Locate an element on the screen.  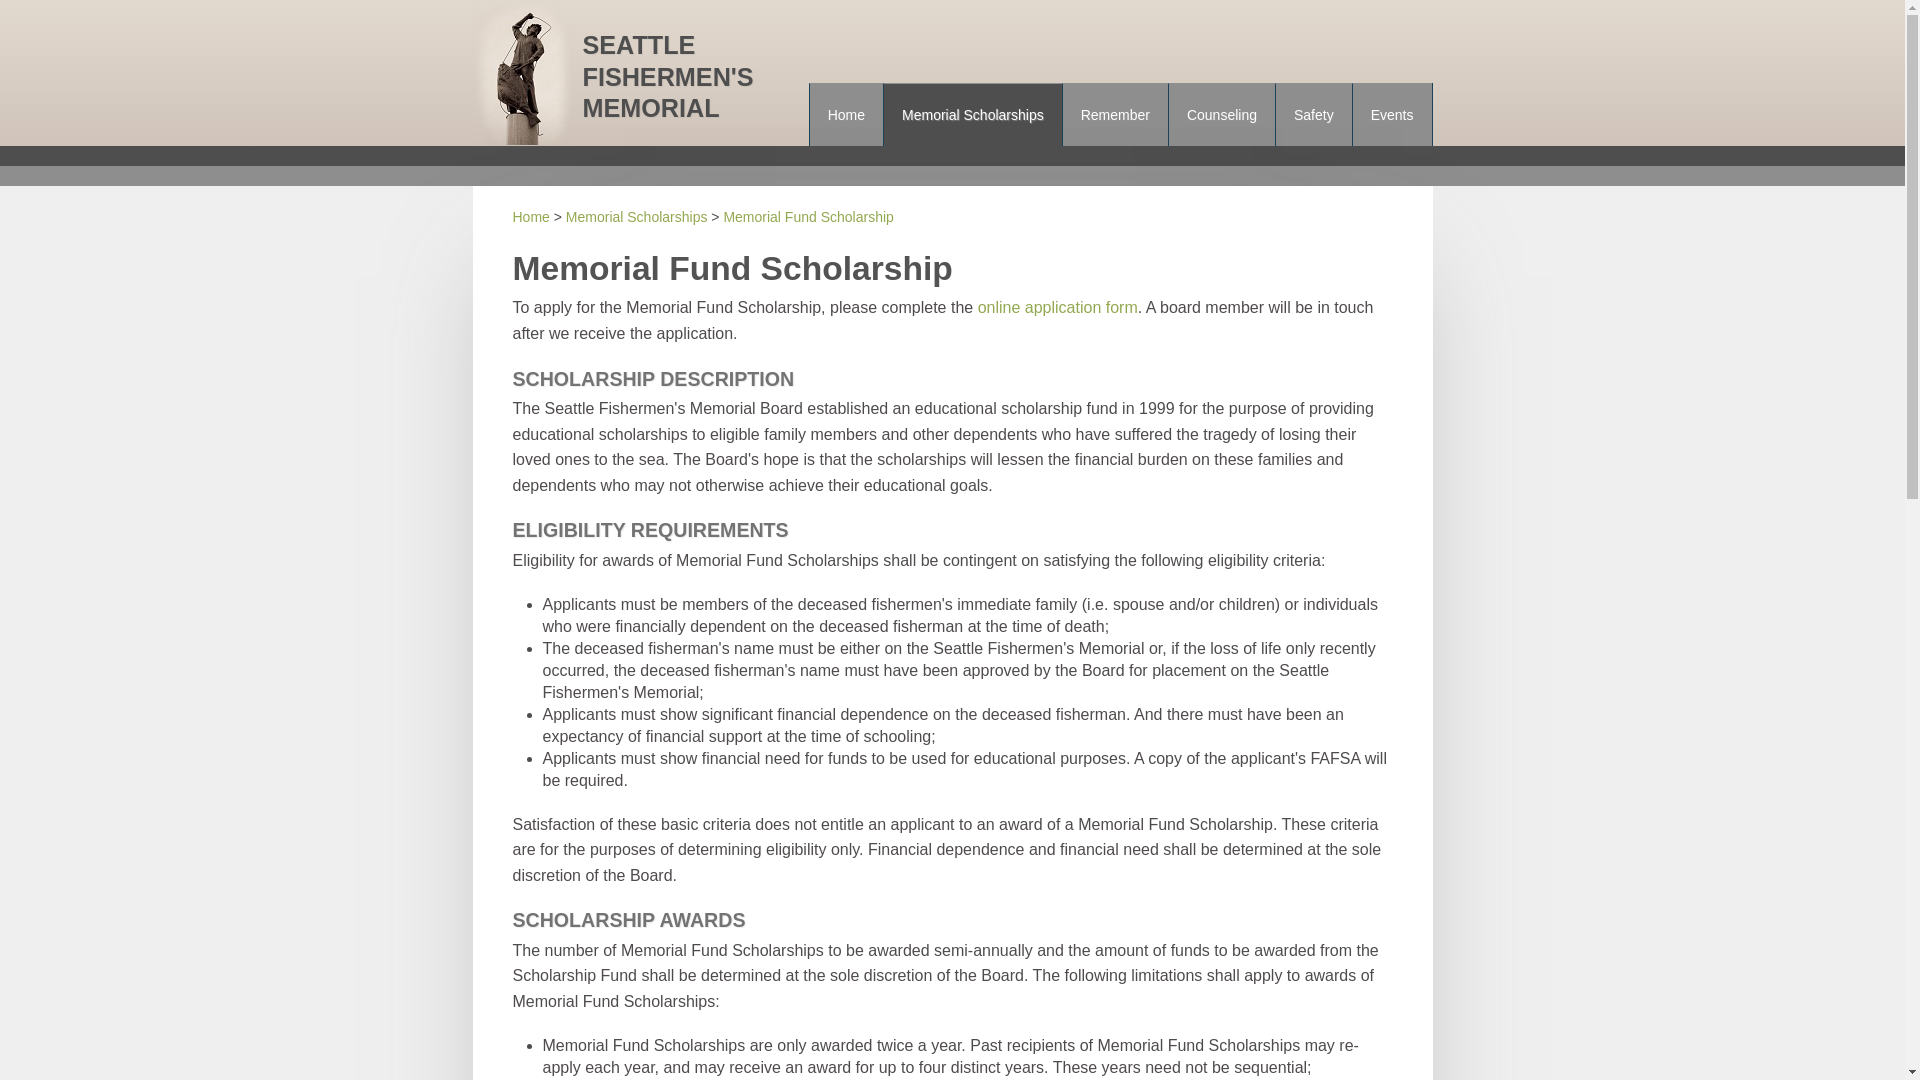
Seattle Fishermen's Memorial is located at coordinates (672, 78).